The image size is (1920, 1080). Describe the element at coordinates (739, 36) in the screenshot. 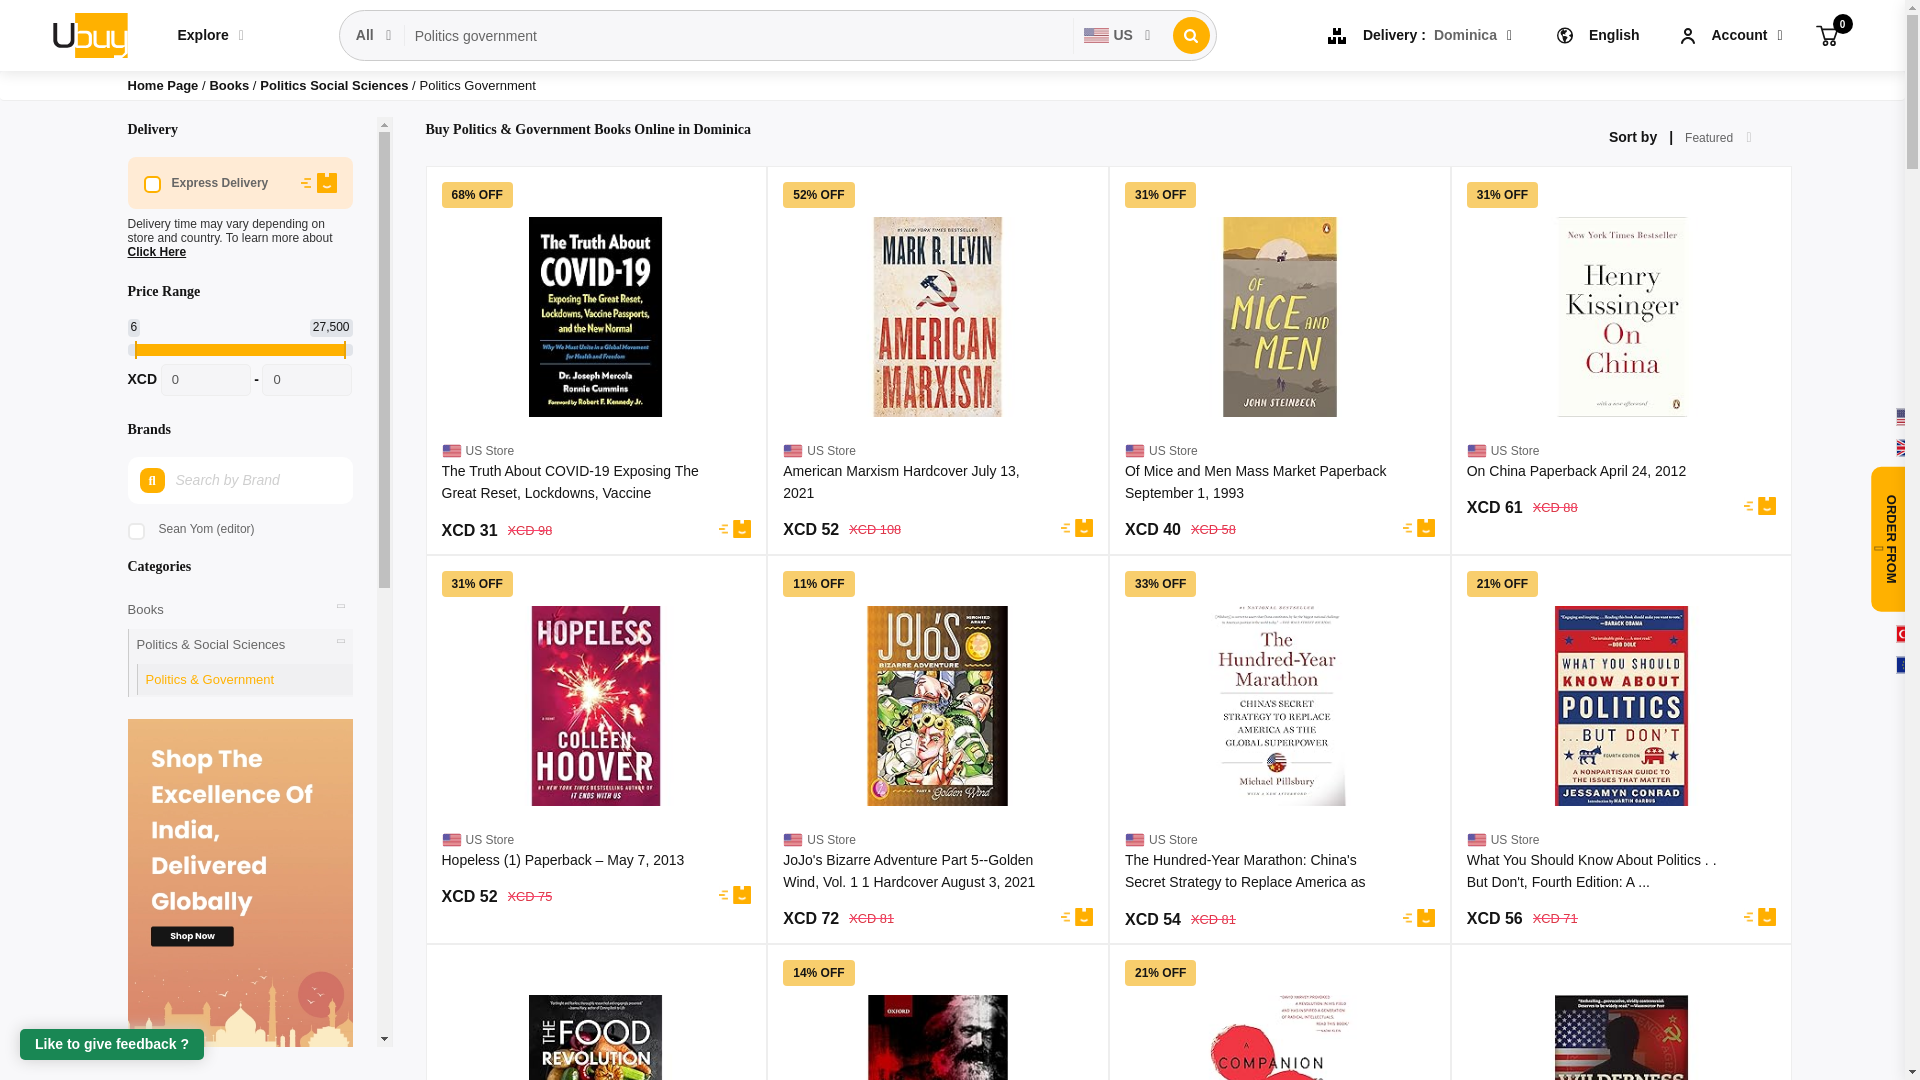

I see `Politics government` at that location.